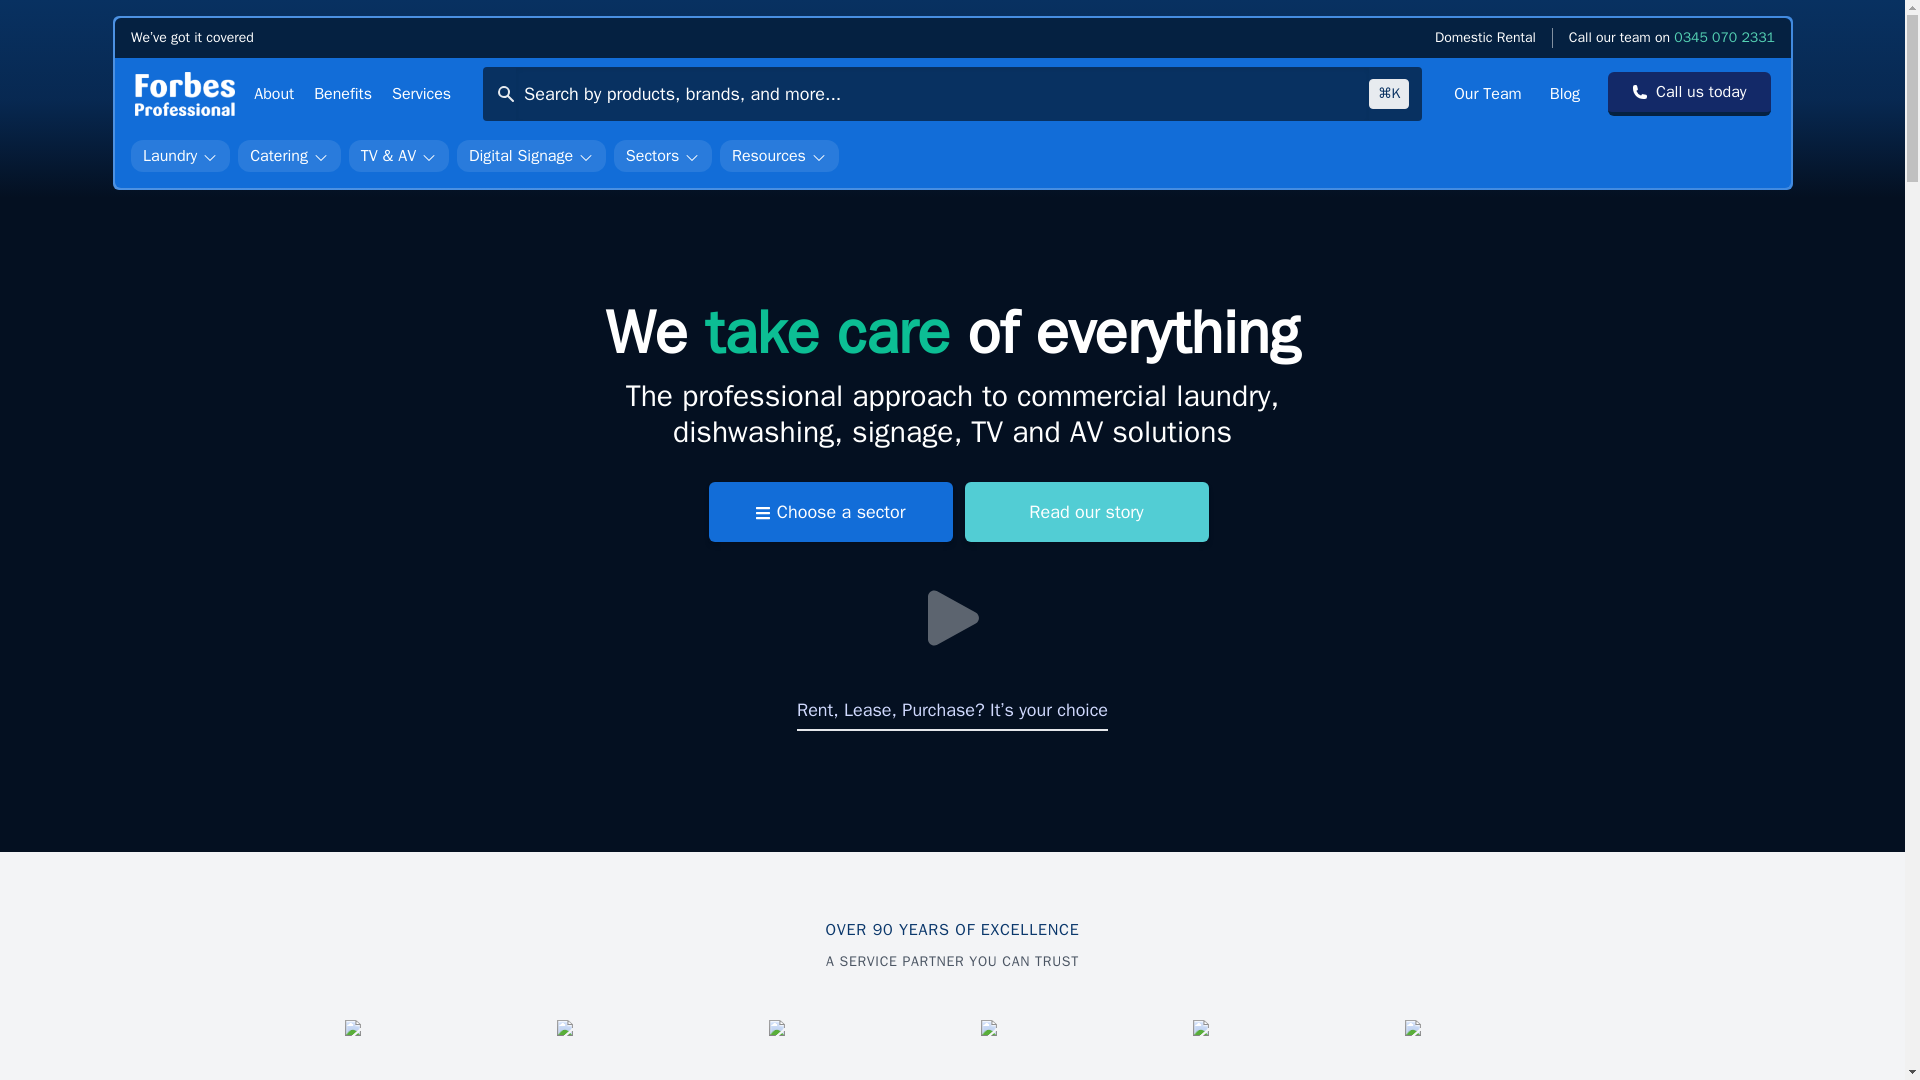 The width and height of the screenshot is (1920, 1080). Describe the element at coordinates (290, 156) in the screenshot. I see `Catering` at that location.